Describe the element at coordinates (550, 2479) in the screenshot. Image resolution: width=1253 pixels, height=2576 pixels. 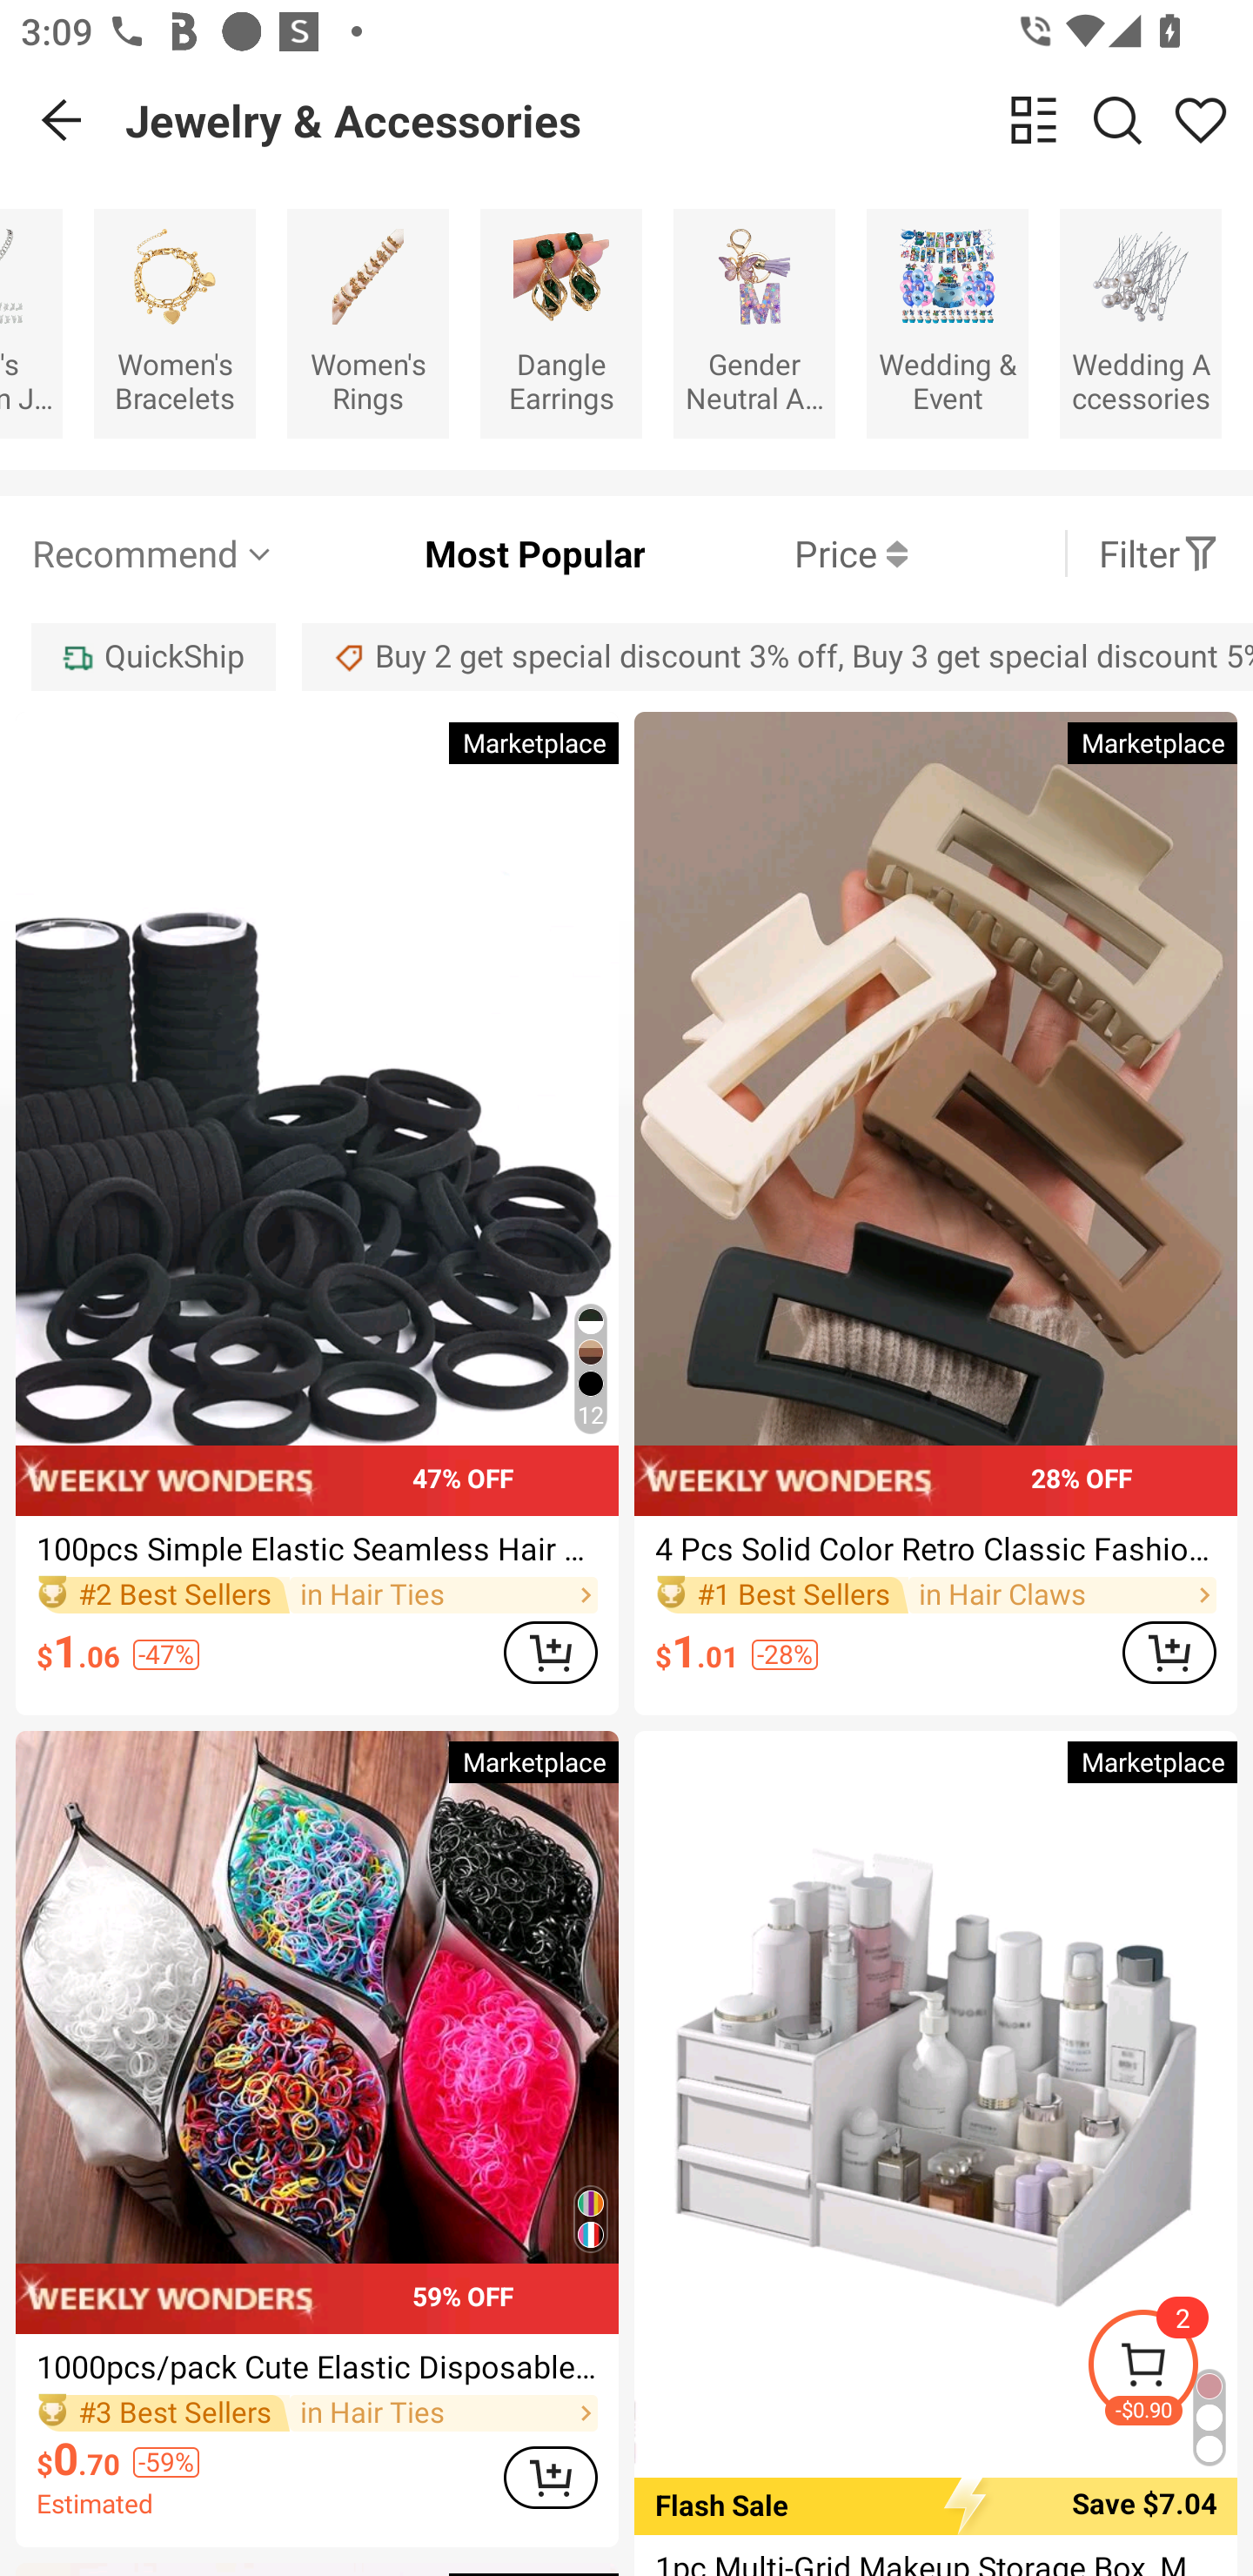
I see `ADD TO CART` at that location.